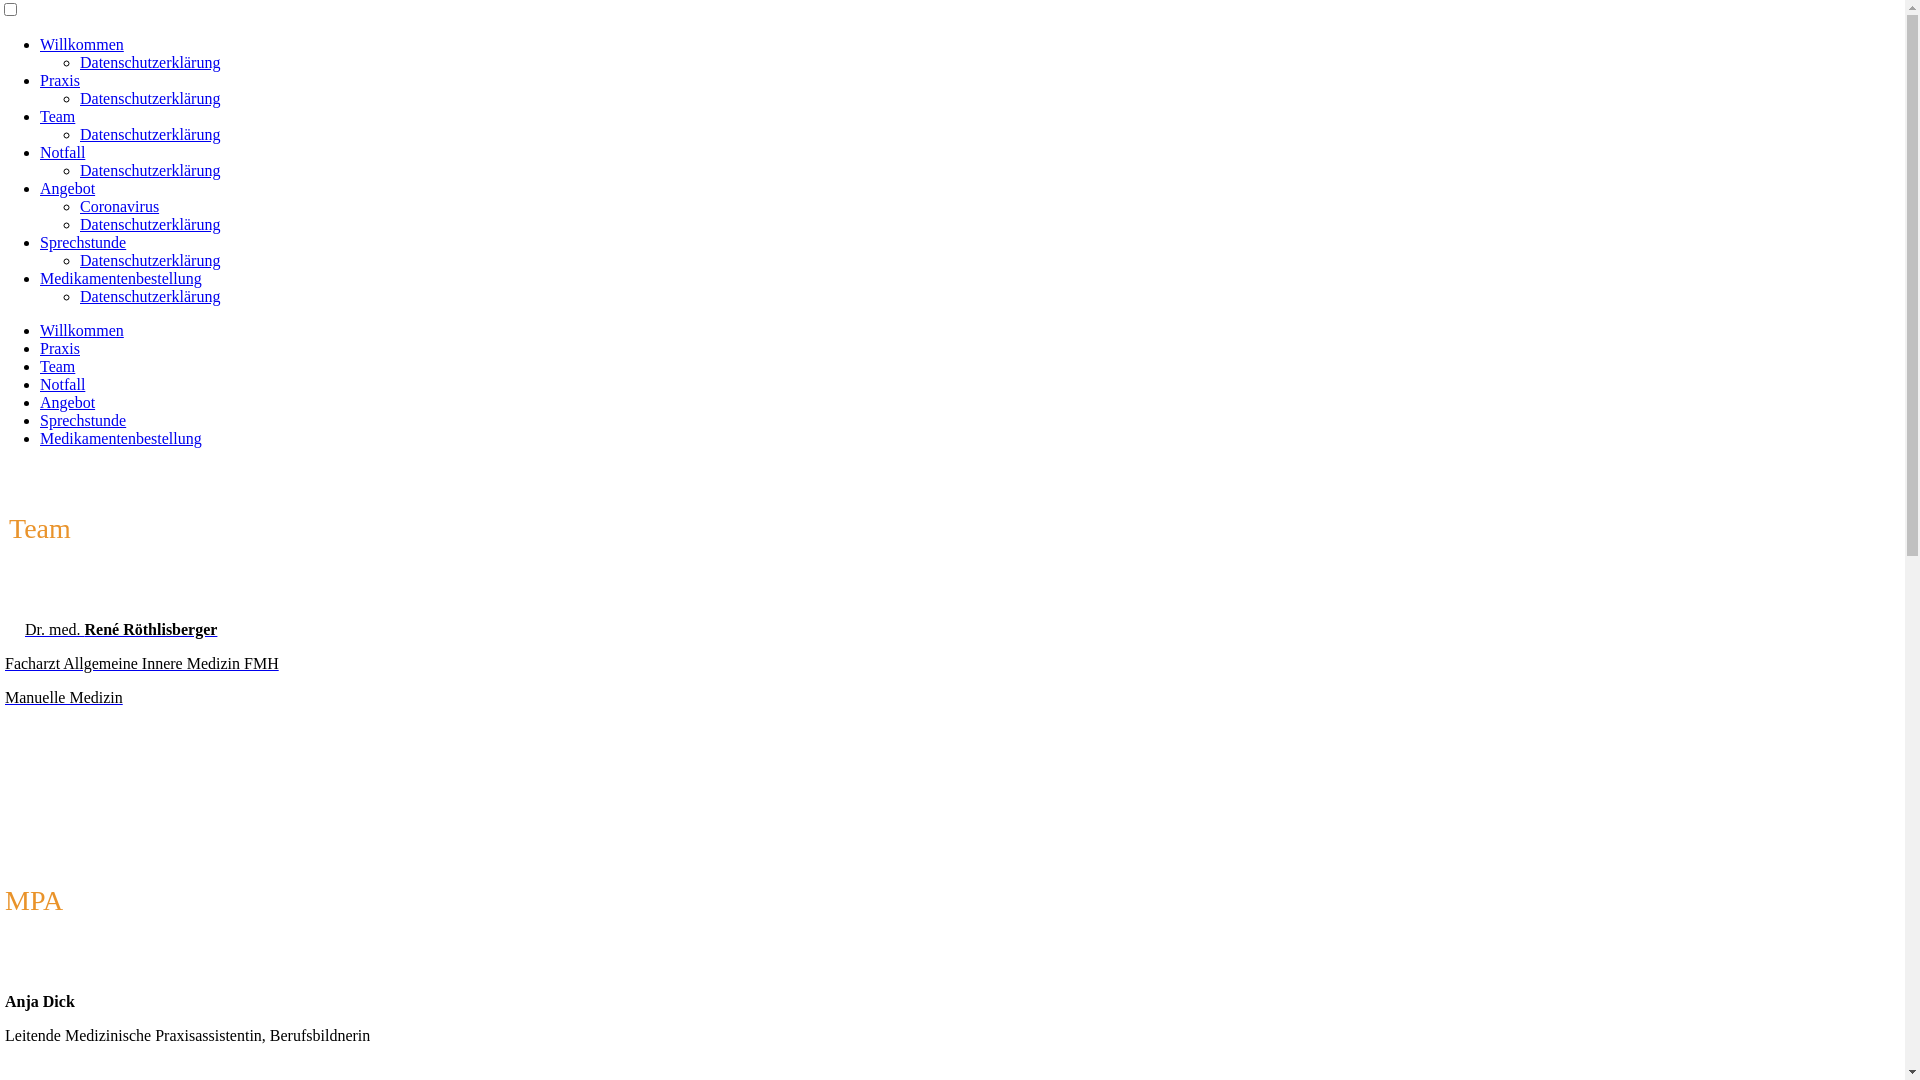 This screenshot has width=1920, height=1080. What do you see at coordinates (142, 664) in the screenshot?
I see `Facharzt Allgemeine Innere Medizin FMH` at bounding box center [142, 664].